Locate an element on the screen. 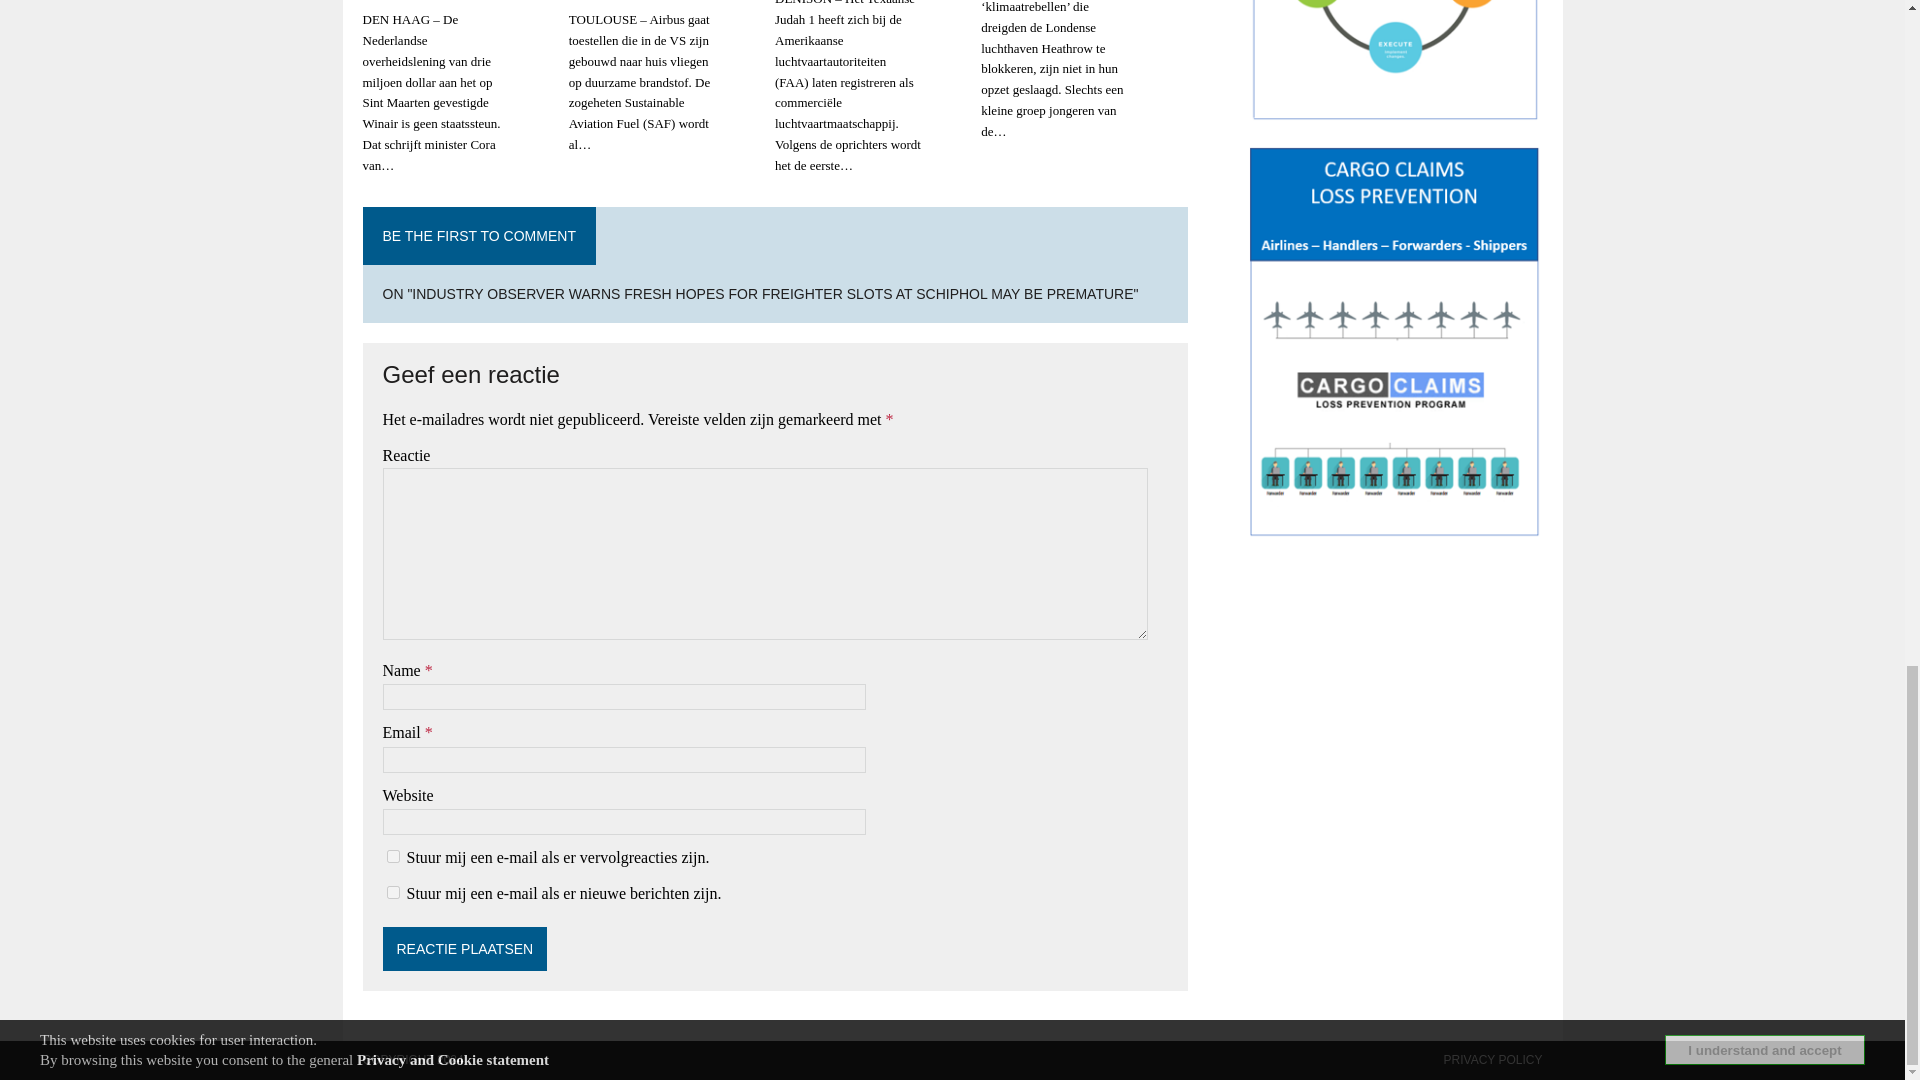 This screenshot has height=1080, width=1920. Reactie plaatsen is located at coordinates (464, 948).